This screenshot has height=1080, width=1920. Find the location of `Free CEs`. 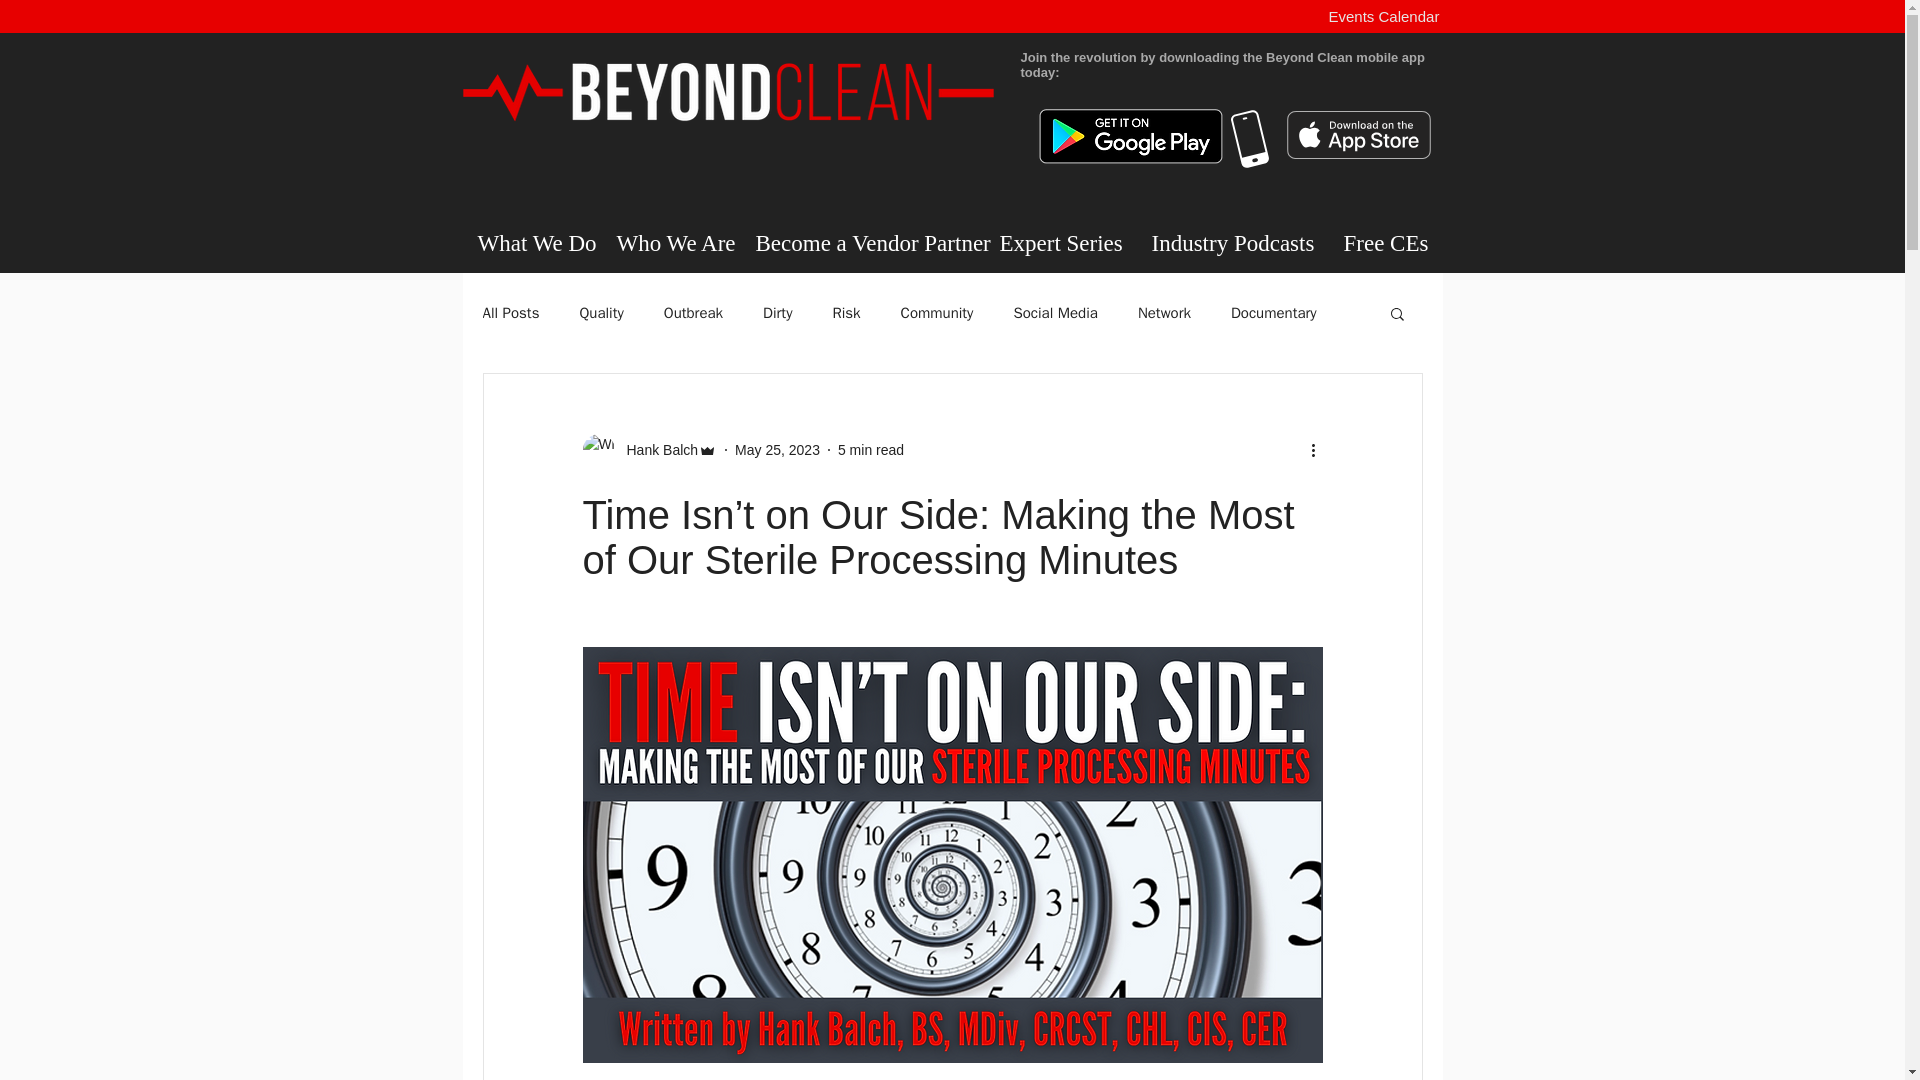

Free CEs is located at coordinates (1384, 243).